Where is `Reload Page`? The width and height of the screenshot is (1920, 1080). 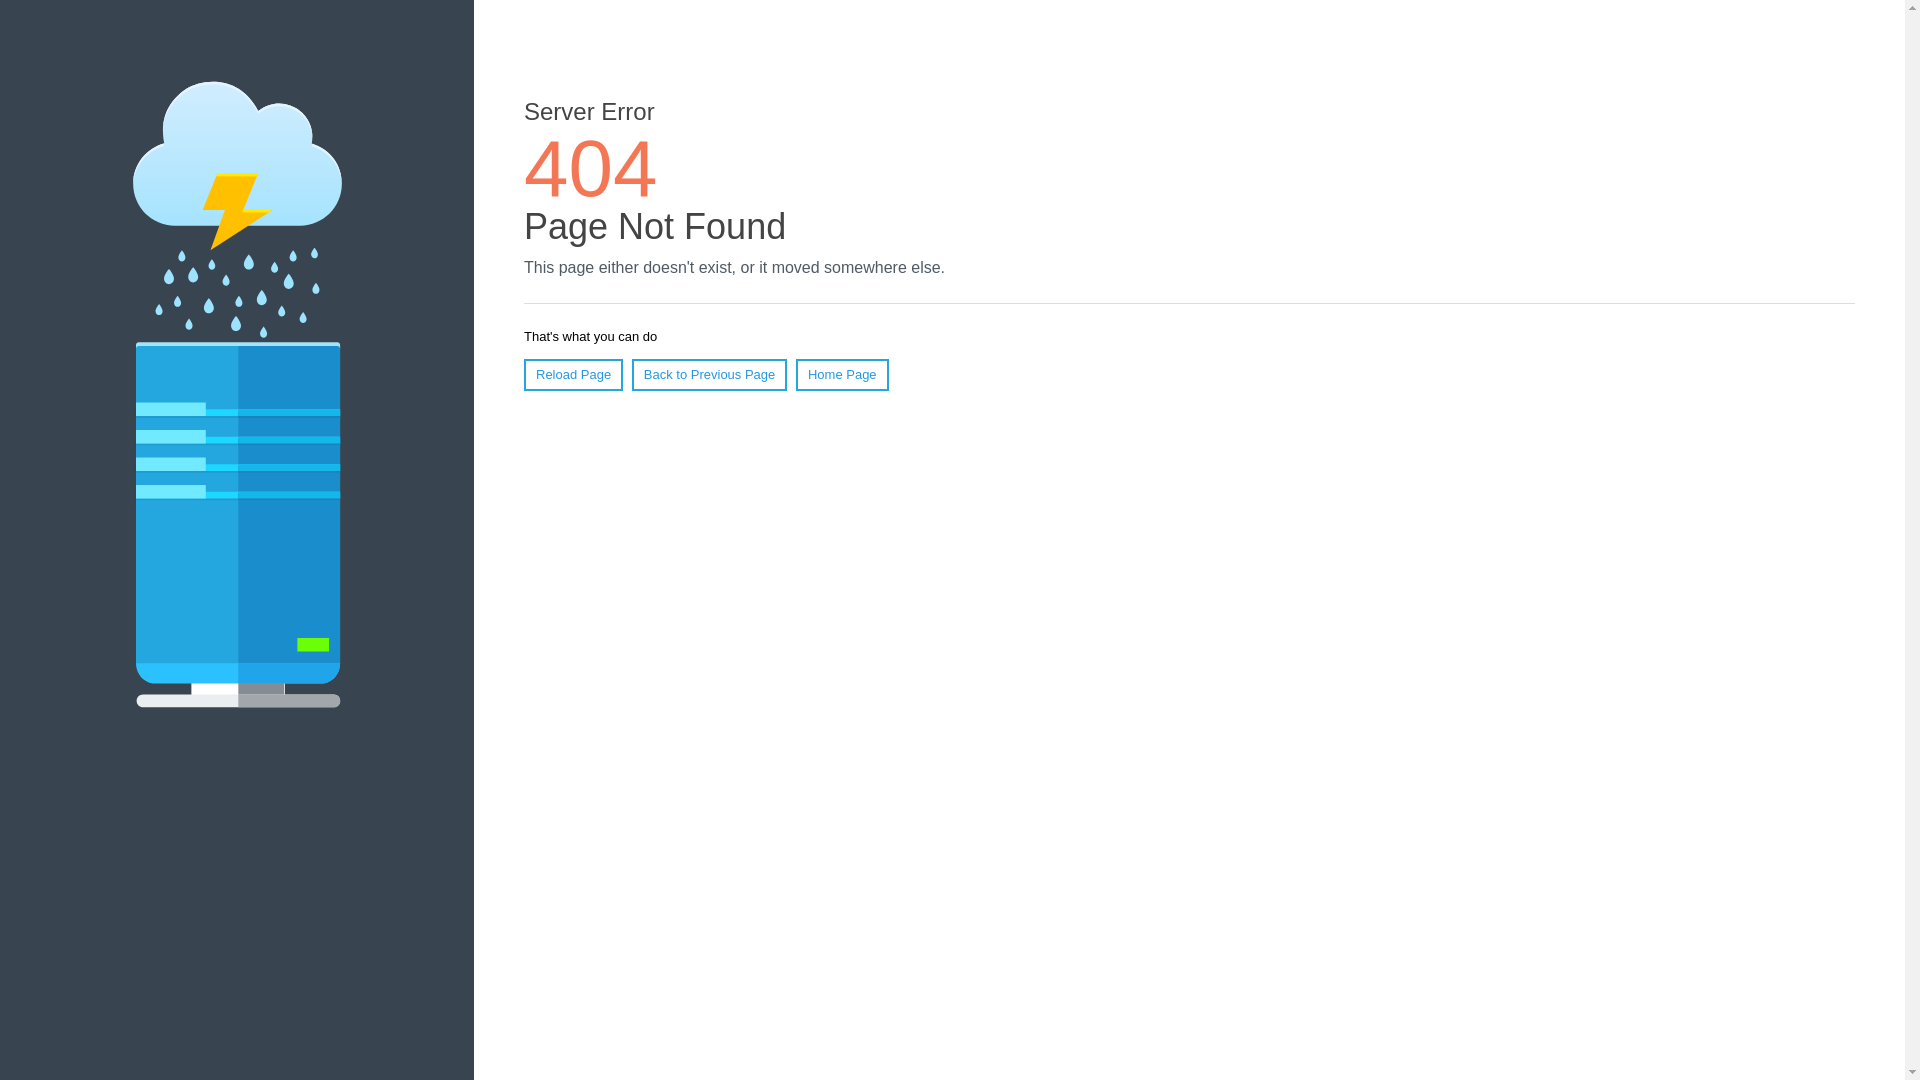 Reload Page is located at coordinates (574, 375).